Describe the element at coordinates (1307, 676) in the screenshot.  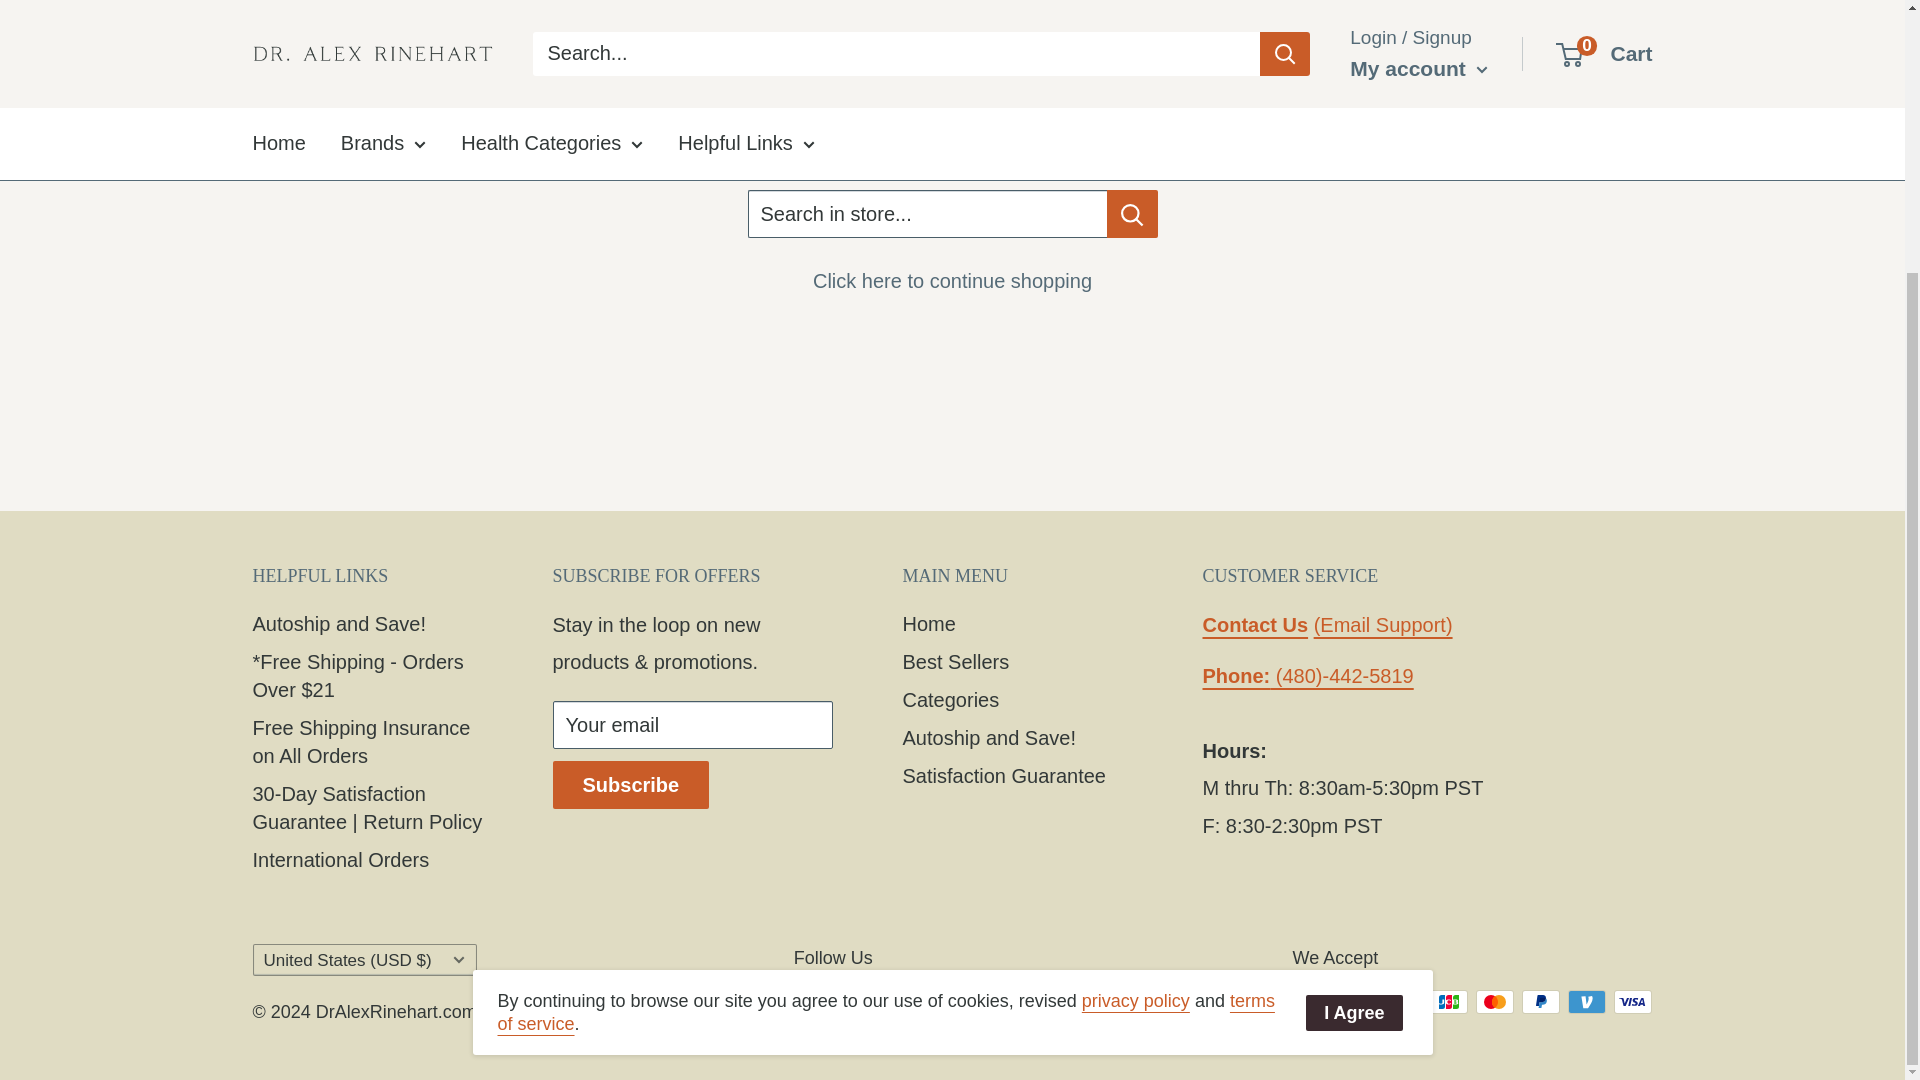
I see `Contact Us` at that location.